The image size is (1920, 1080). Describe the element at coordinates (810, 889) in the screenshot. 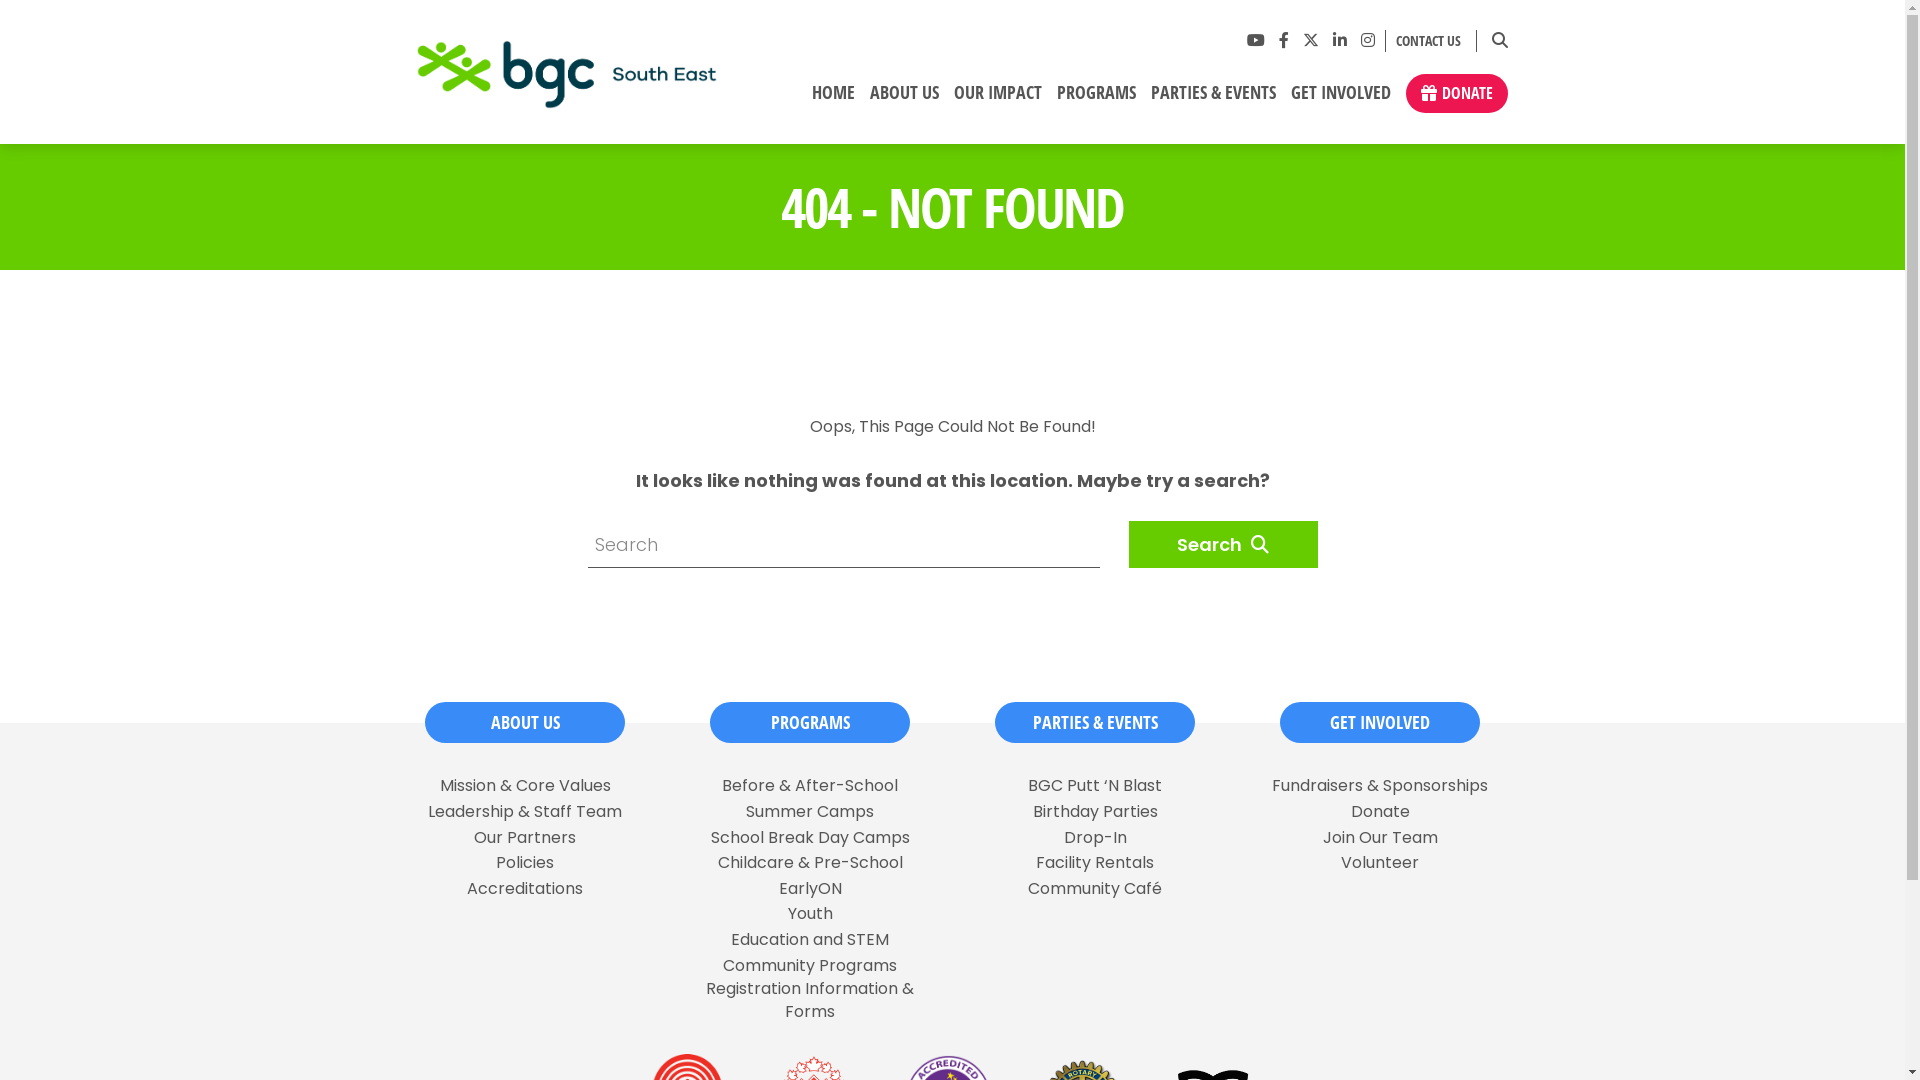

I see `EarlyON` at that location.